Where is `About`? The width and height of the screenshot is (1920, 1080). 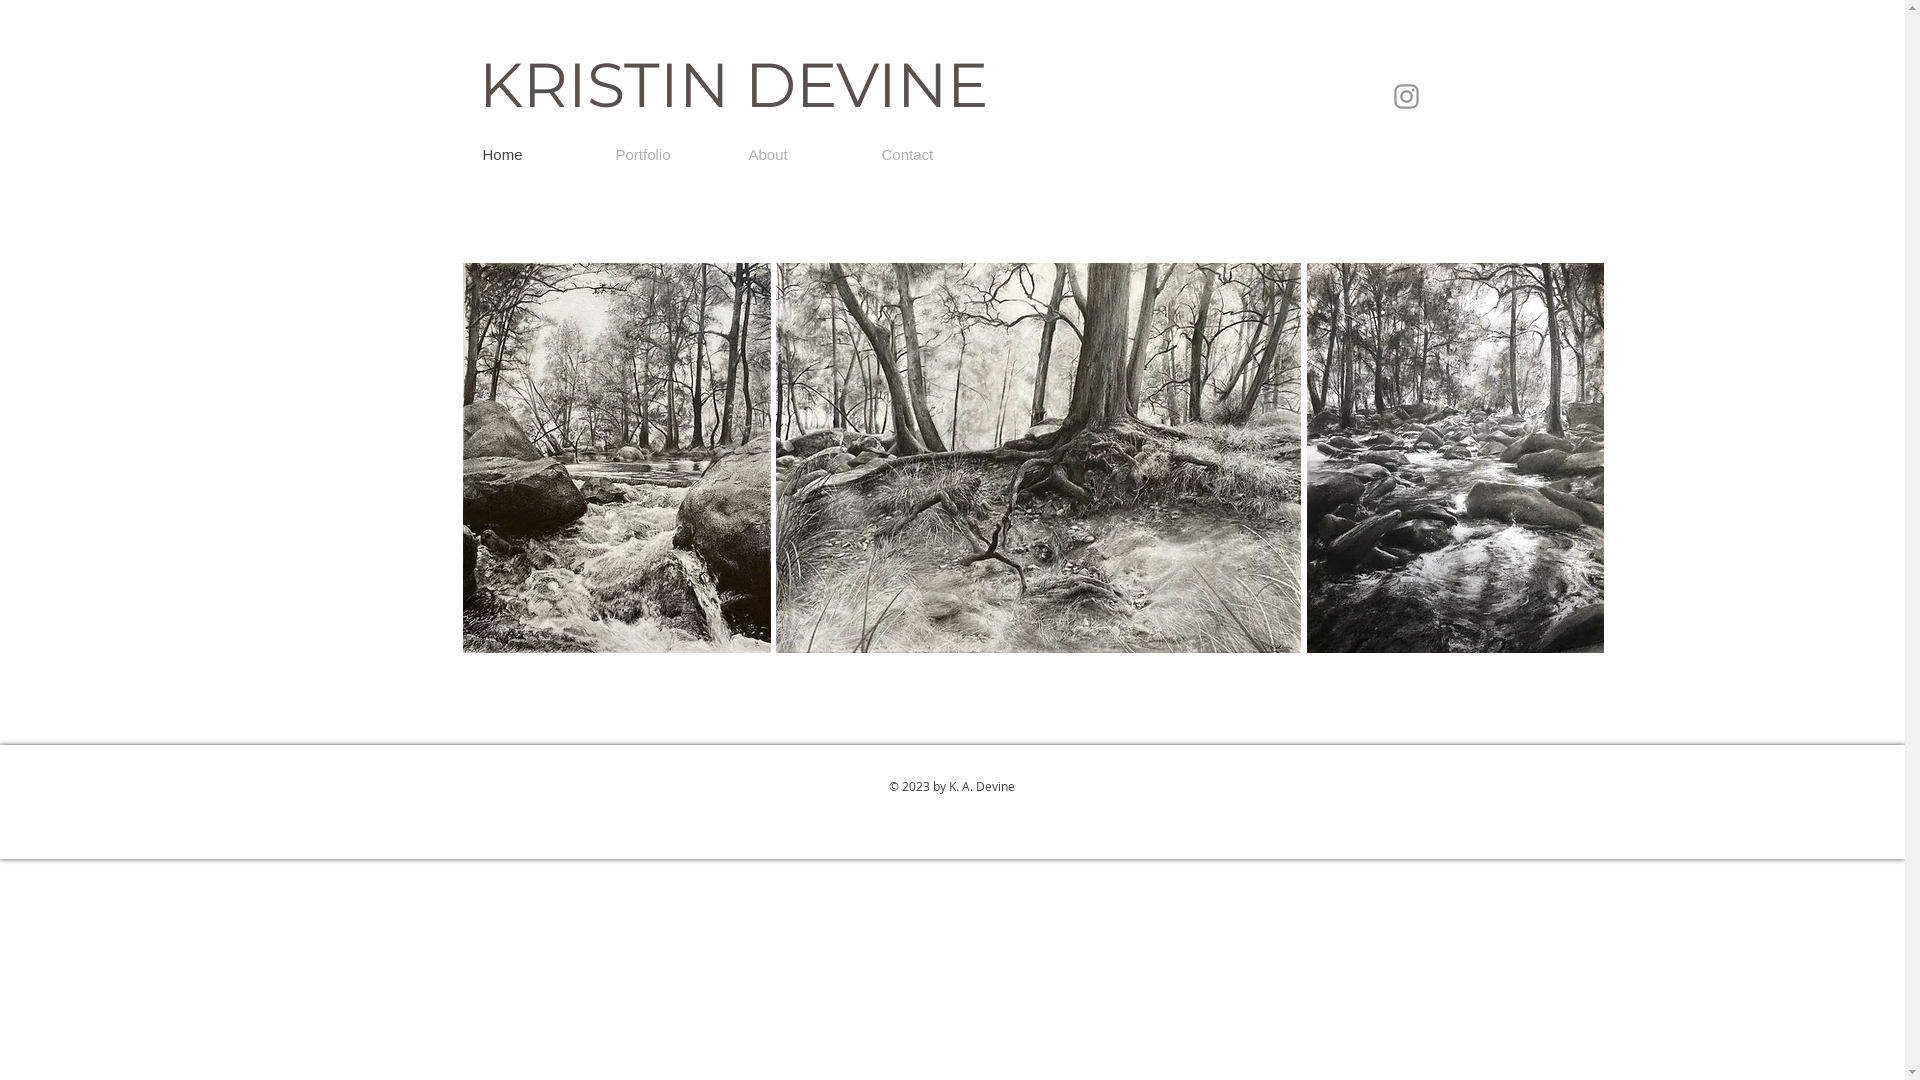
About is located at coordinates (800, 155).